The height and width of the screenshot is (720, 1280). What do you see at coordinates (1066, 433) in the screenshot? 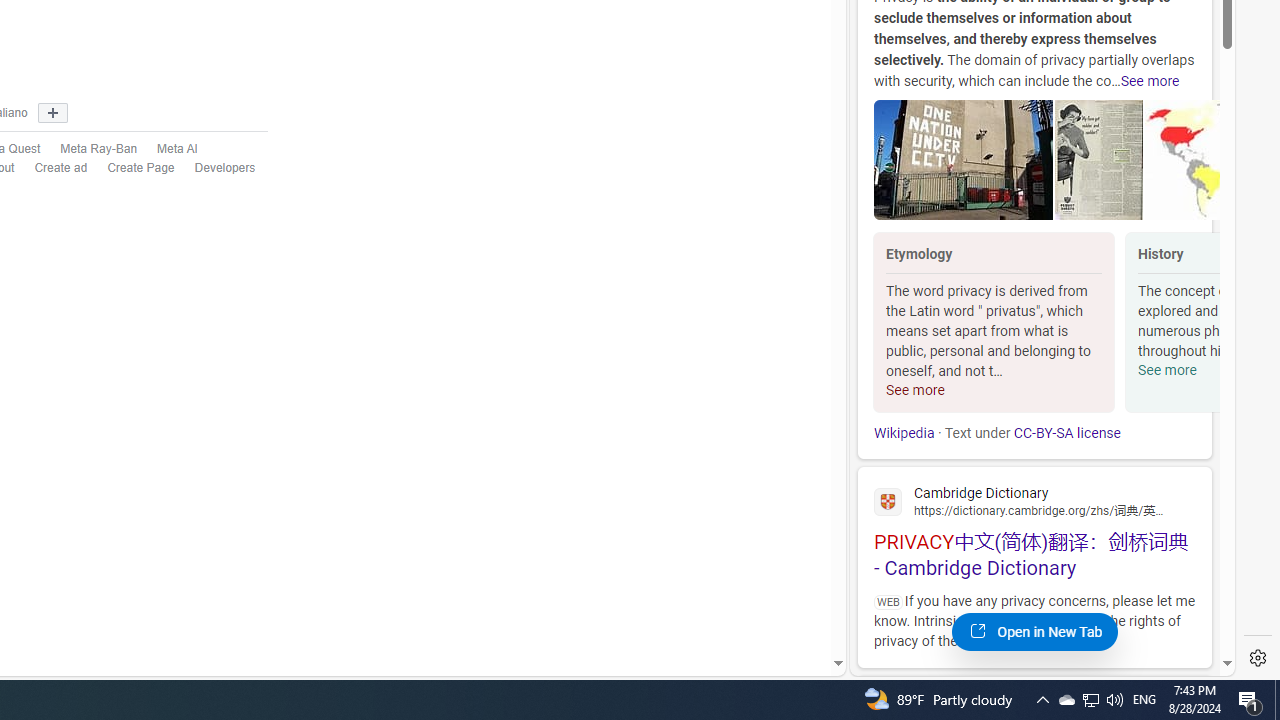
I see `CC-BY-SA license` at bounding box center [1066, 433].